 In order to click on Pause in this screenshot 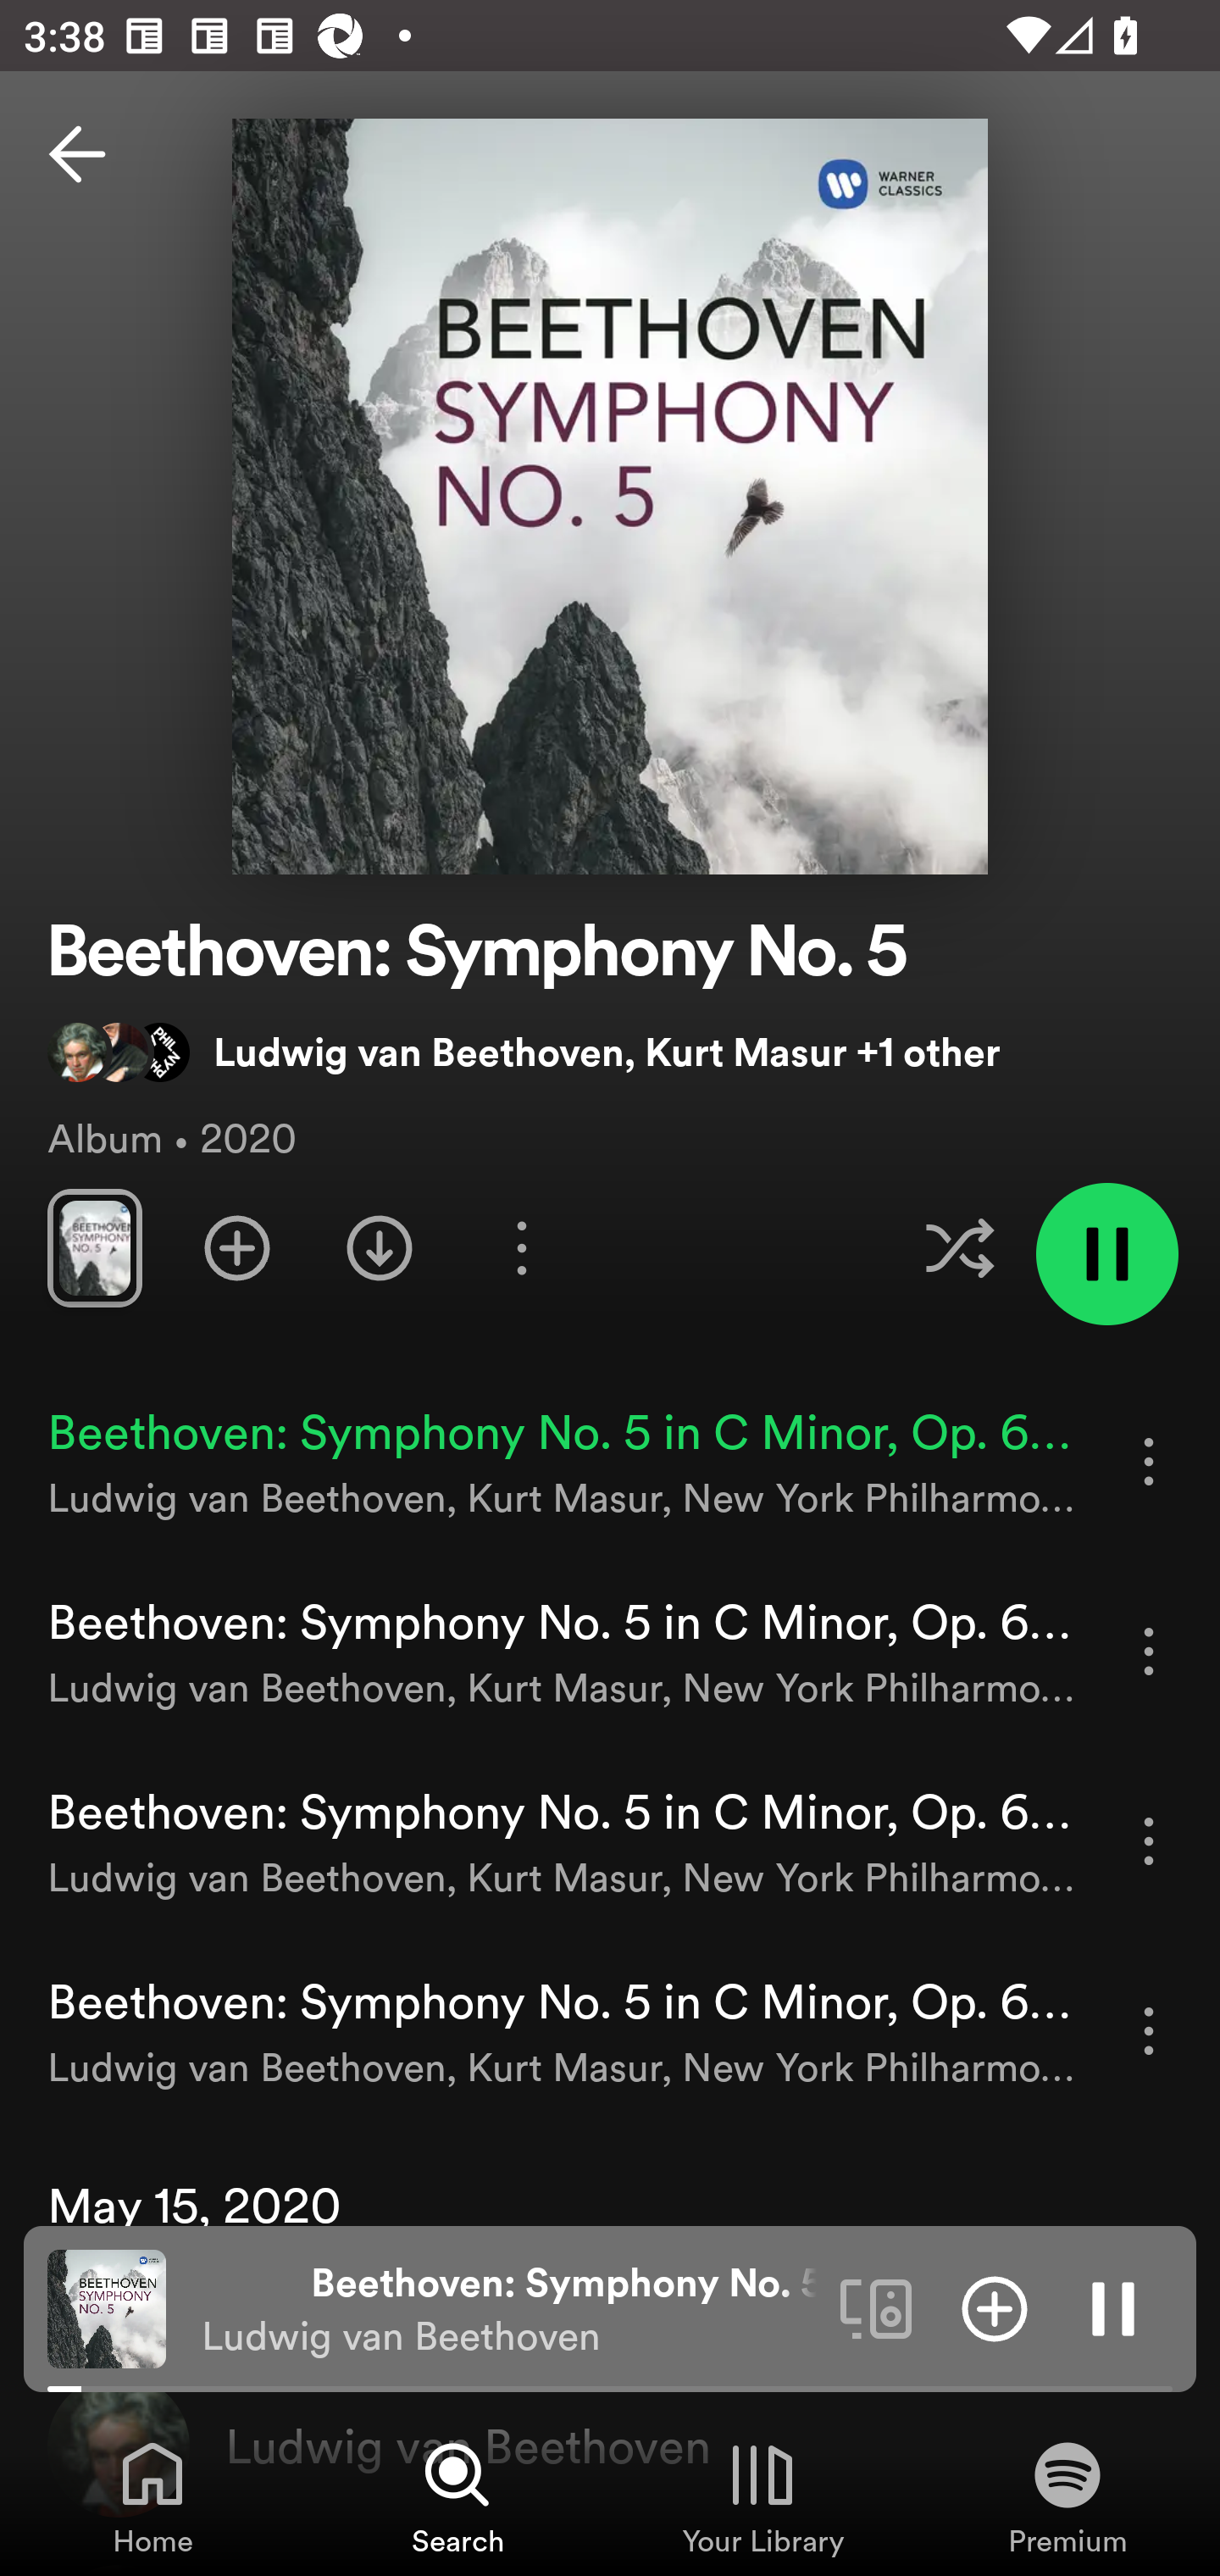, I will do `click(1113, 2307)`.